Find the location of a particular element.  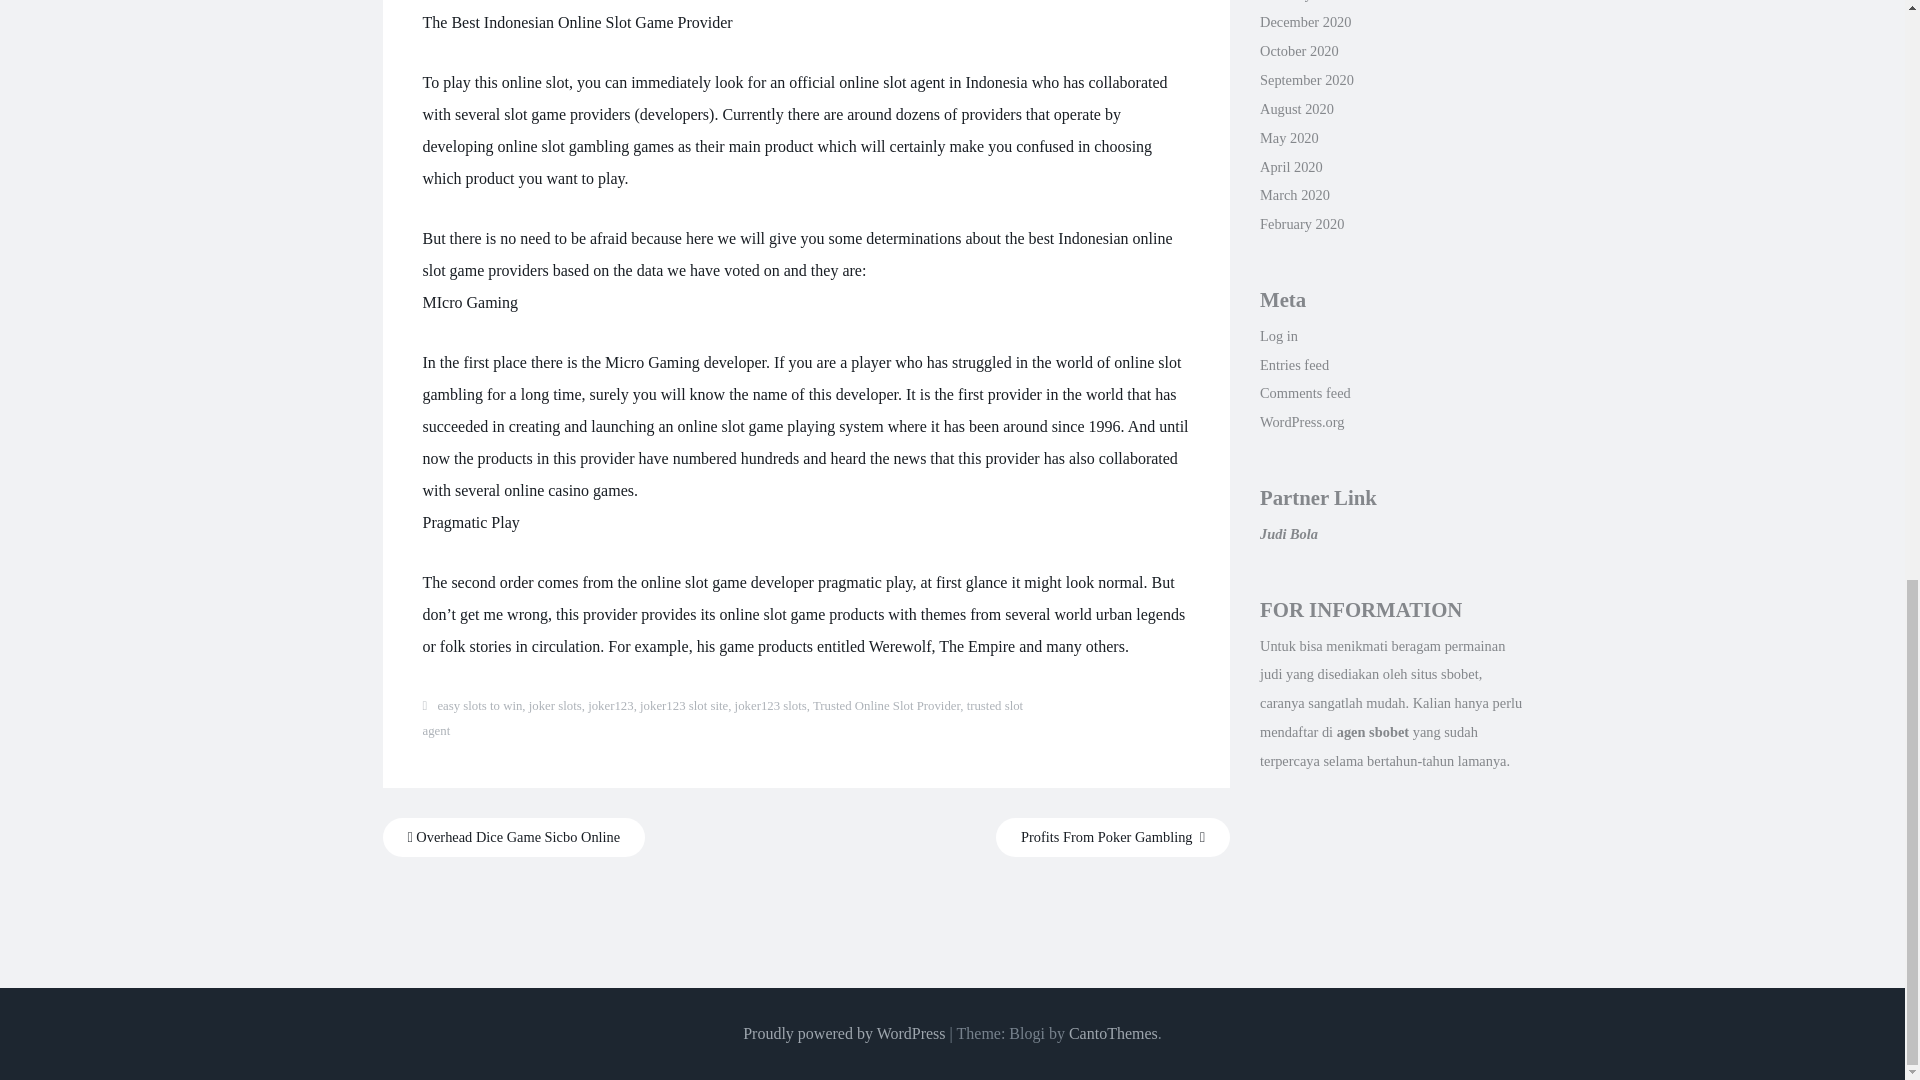

Profits From Poker Gambling  is located at coordinates (1113, 837).